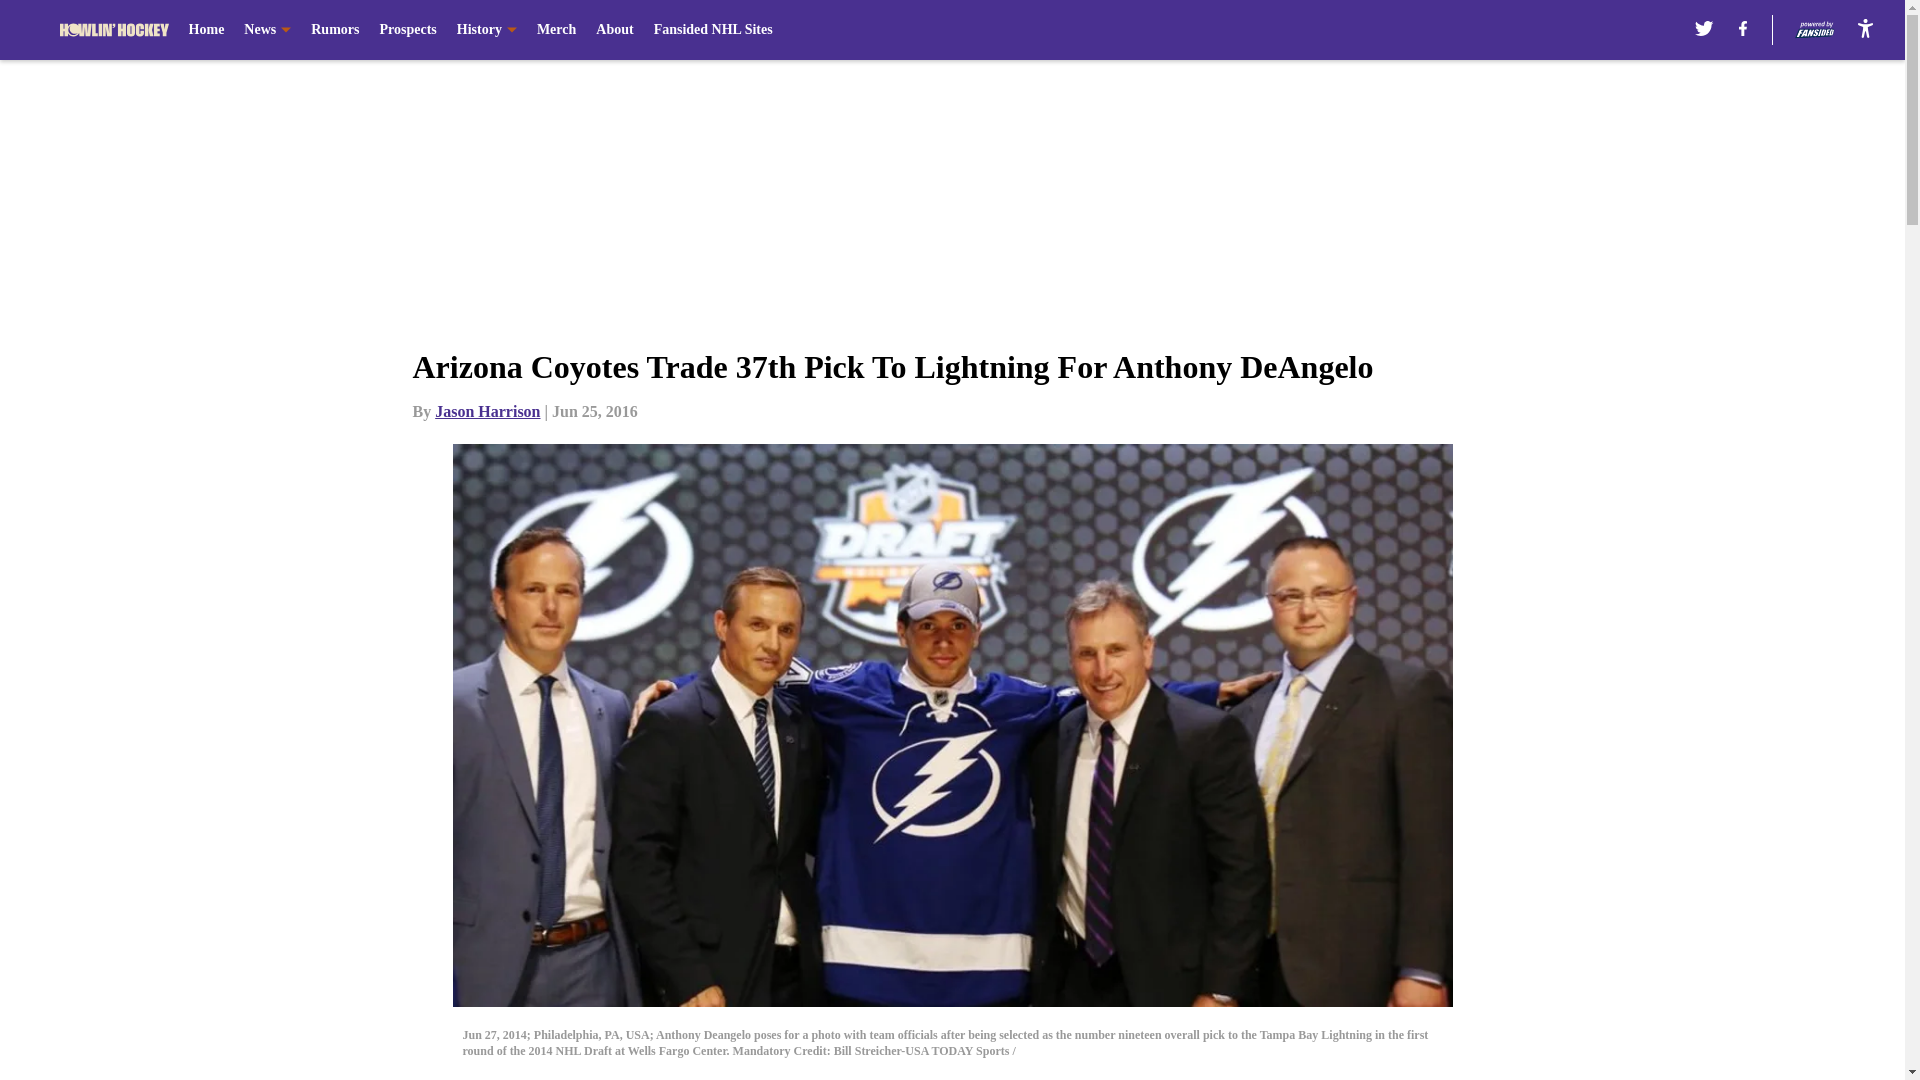 The image size is (1920, 1080). What do you see at coordinates (487, 411) in the screenshot?
I see `Jason Harrison` at bounding box center [487, 411].